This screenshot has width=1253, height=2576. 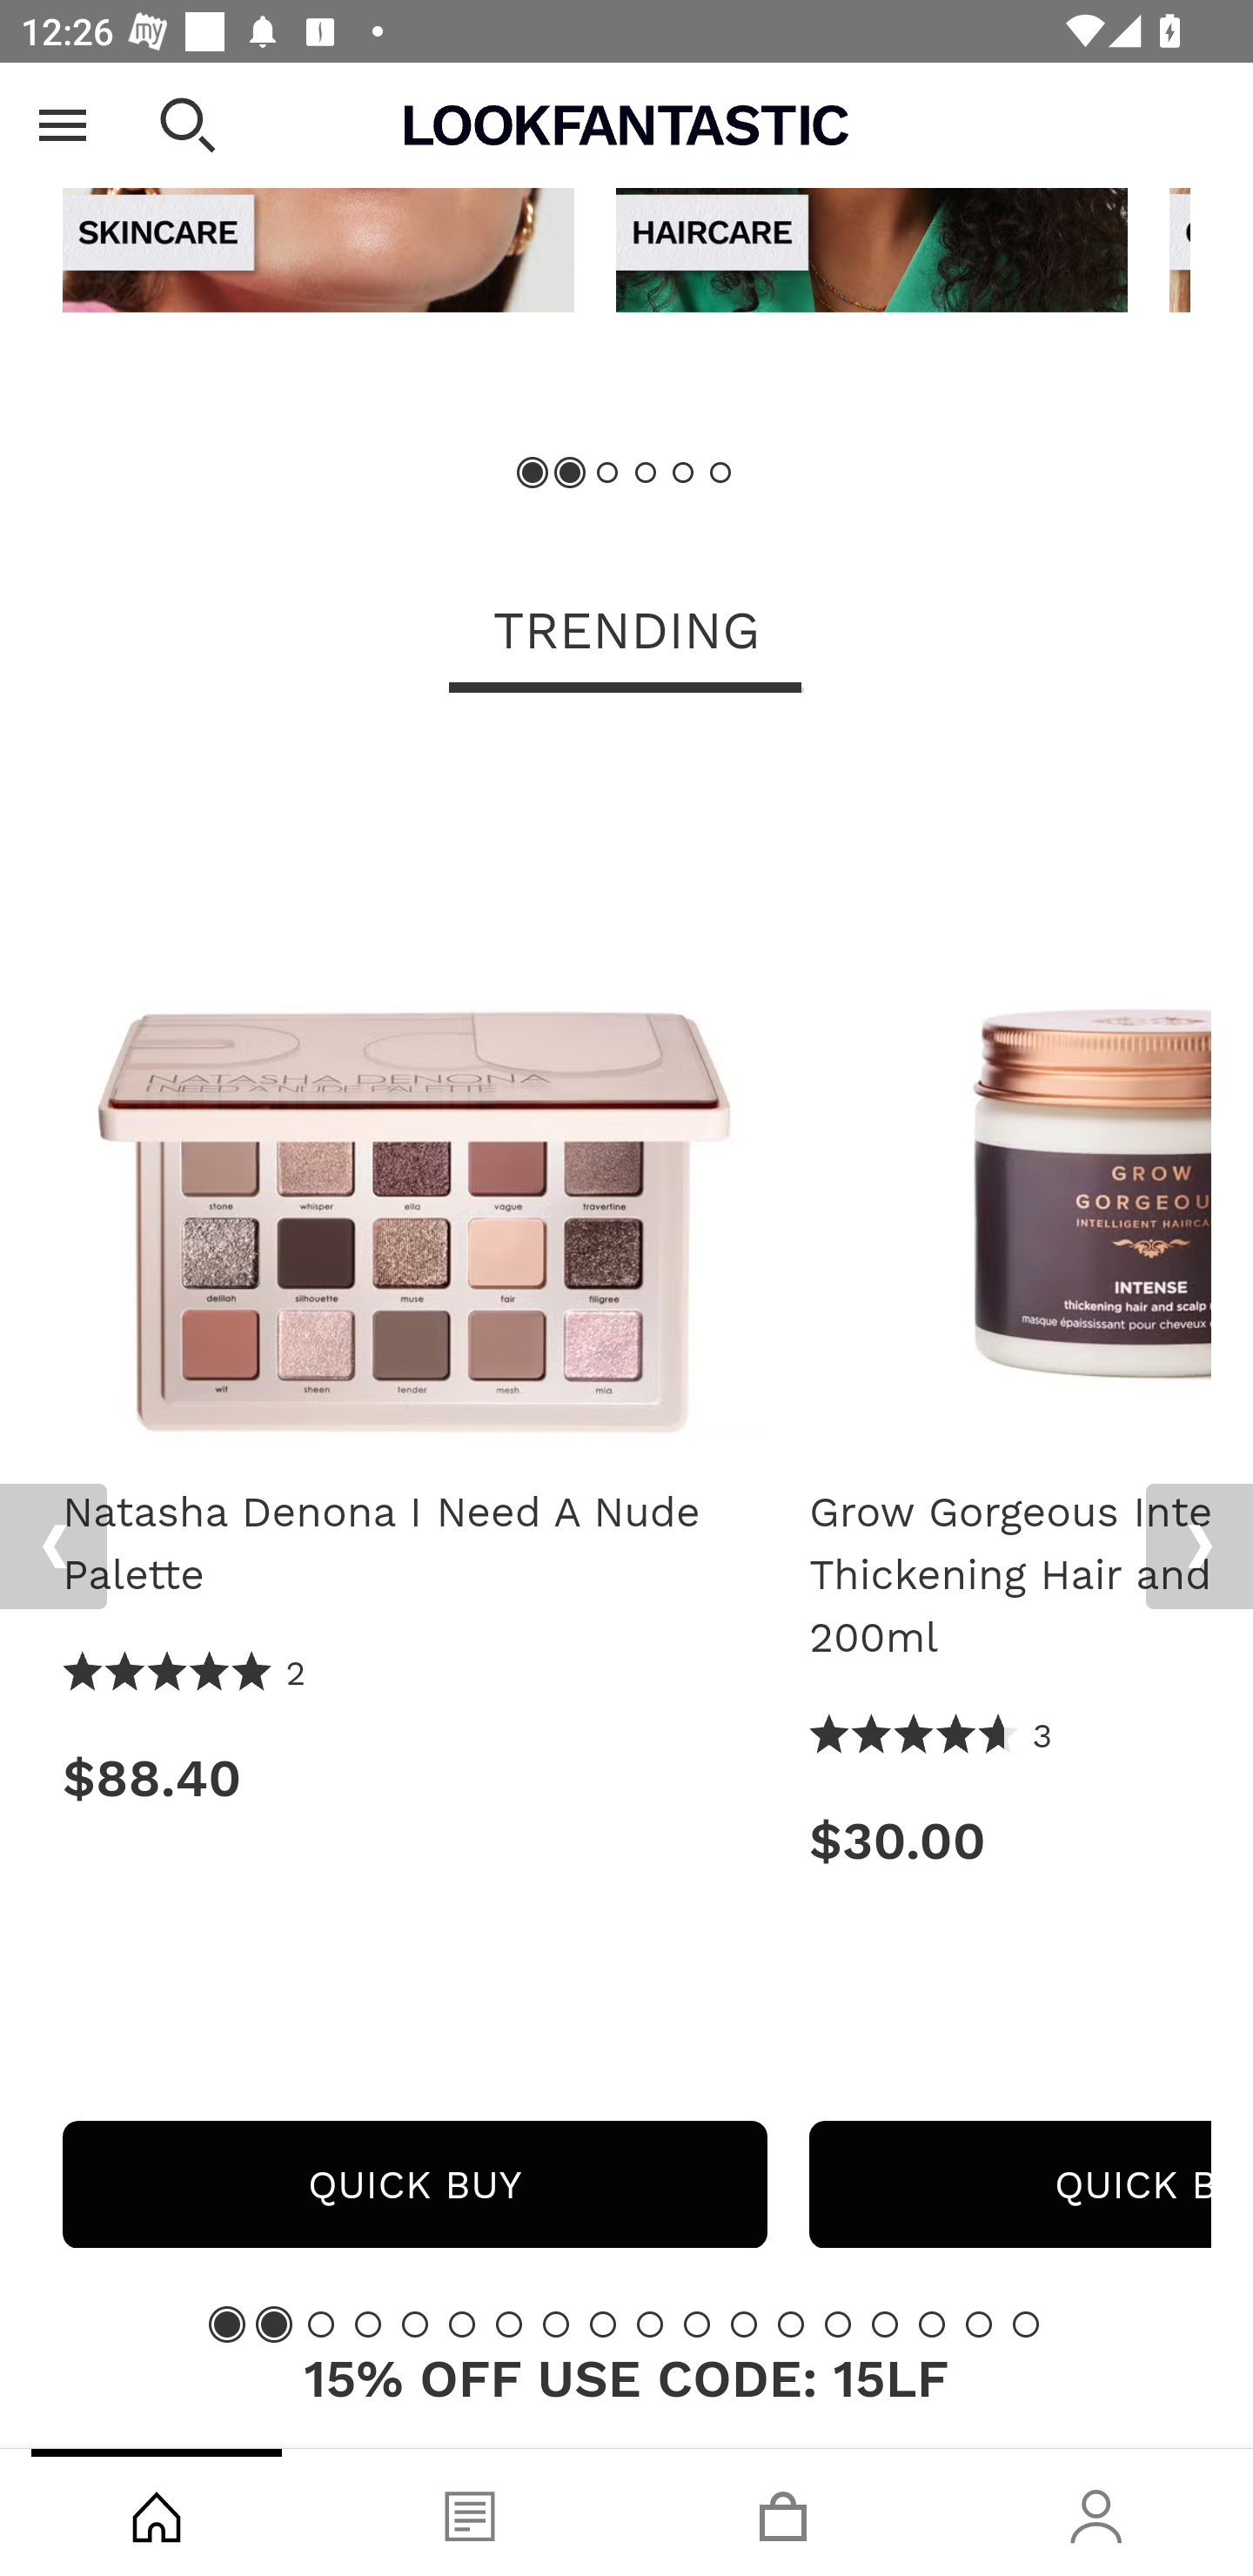 I want to click on Slide 18, so click(x=1025, y=2324).